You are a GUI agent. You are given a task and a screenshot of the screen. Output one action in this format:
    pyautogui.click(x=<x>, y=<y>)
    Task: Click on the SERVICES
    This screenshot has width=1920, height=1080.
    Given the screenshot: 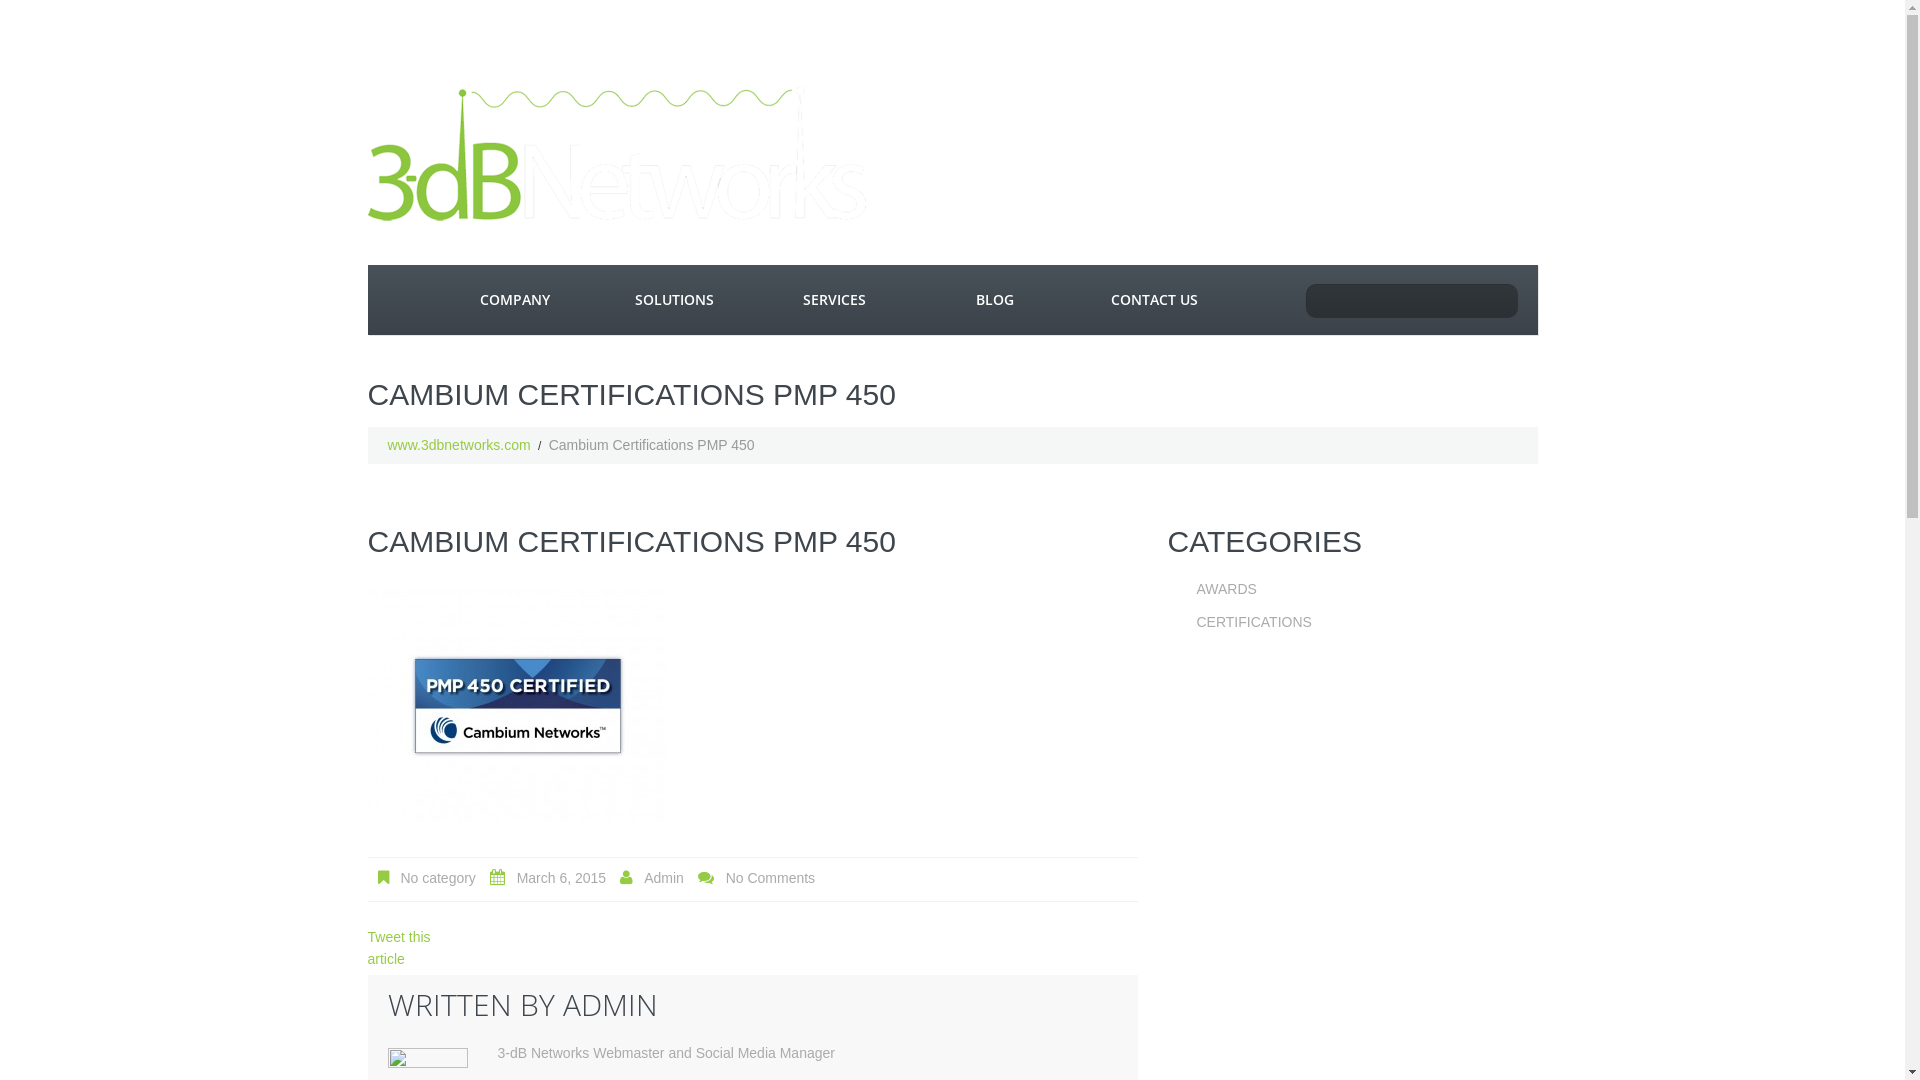 What is the action you would take?
    pyautogui.click(x=835, y=300)
    